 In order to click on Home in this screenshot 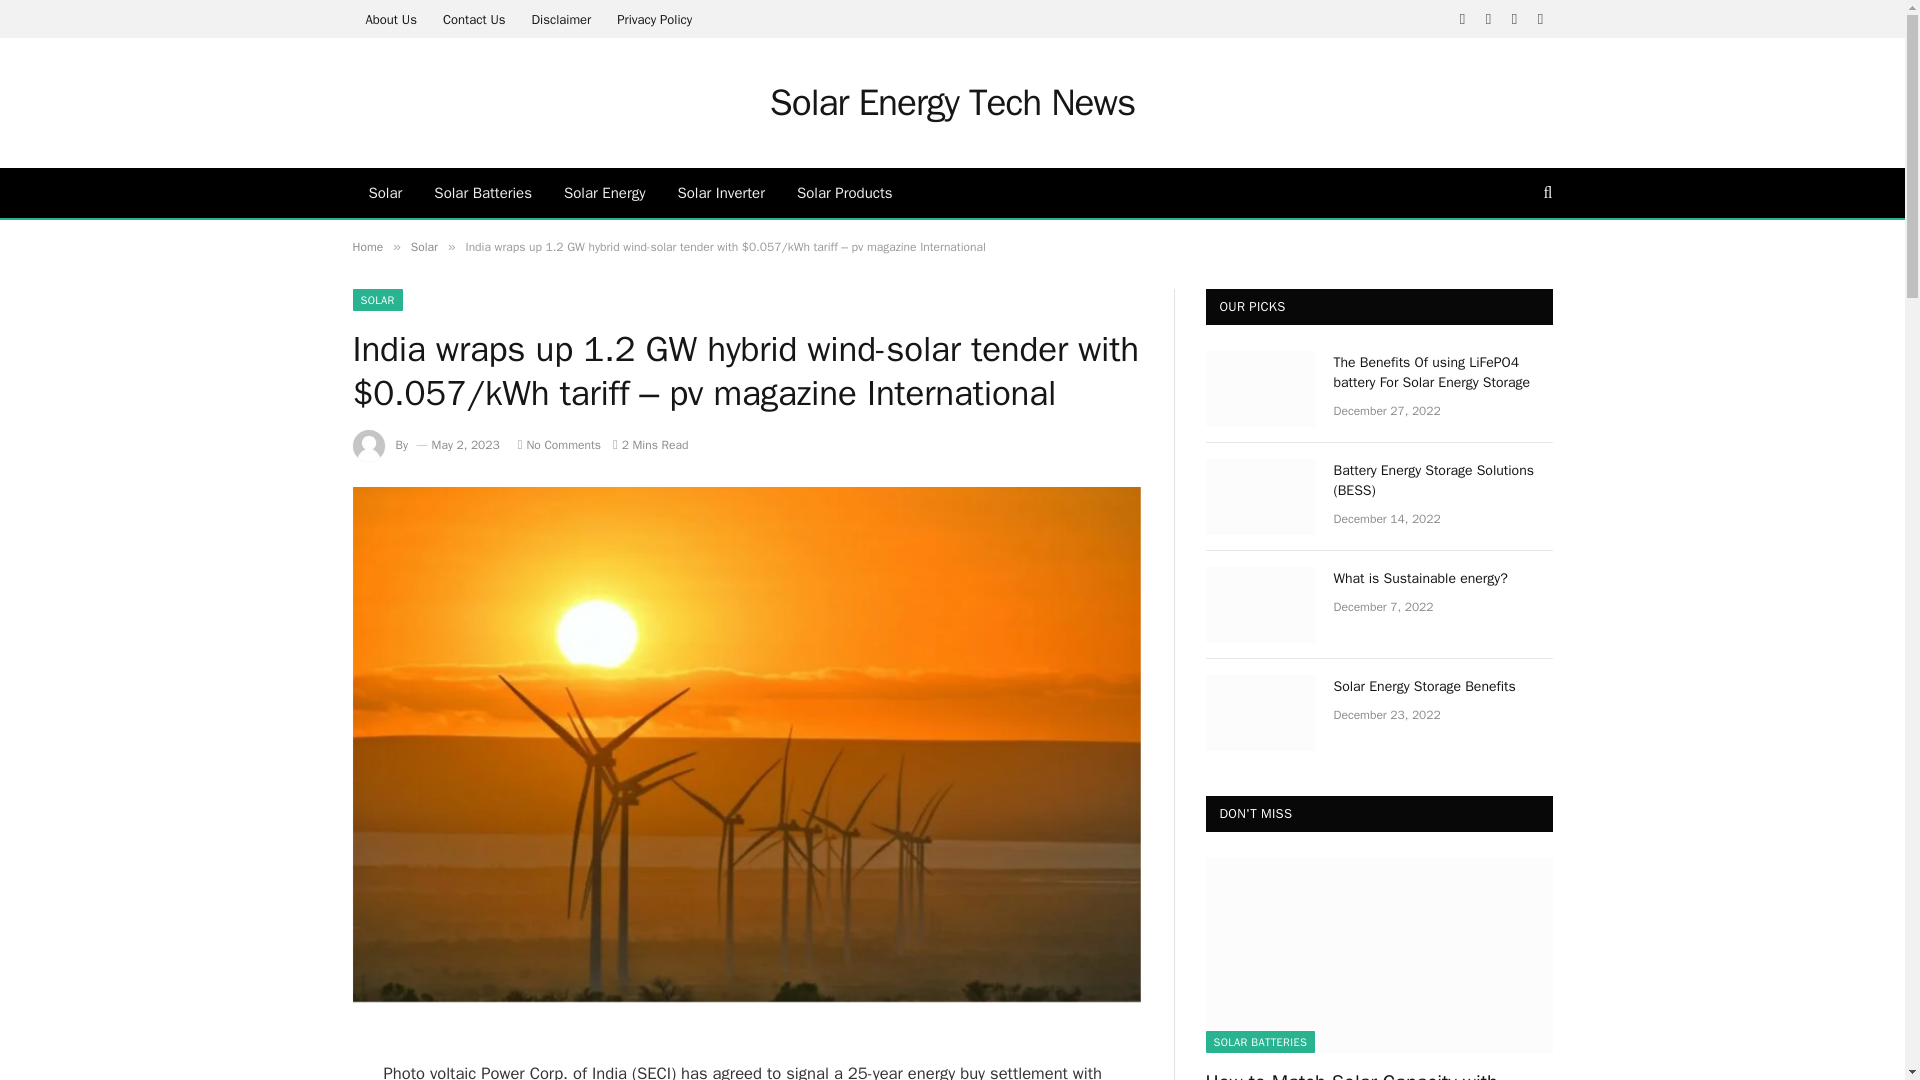, I will do `click(366, 246)`.